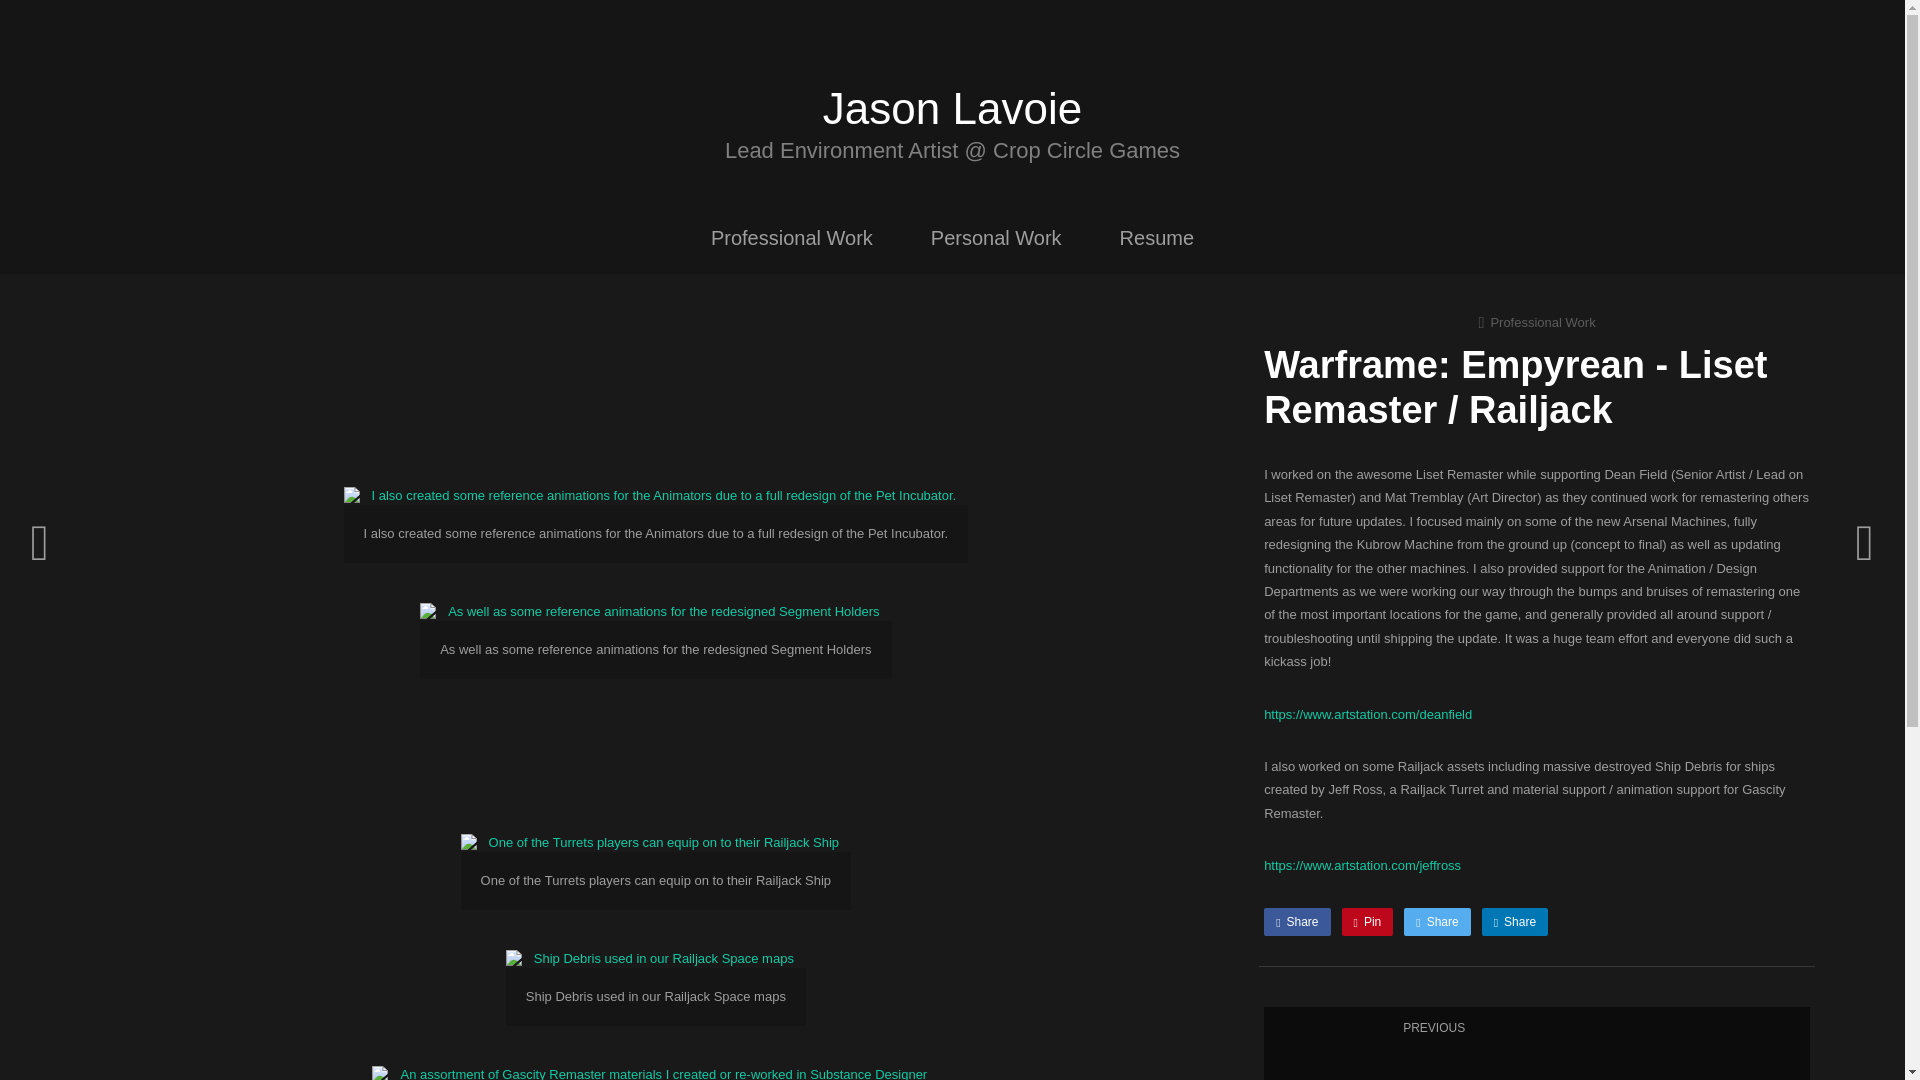 The height and width of the screenshot is (1080, 1920). I want to click on Professional Work, so click(996, 236).